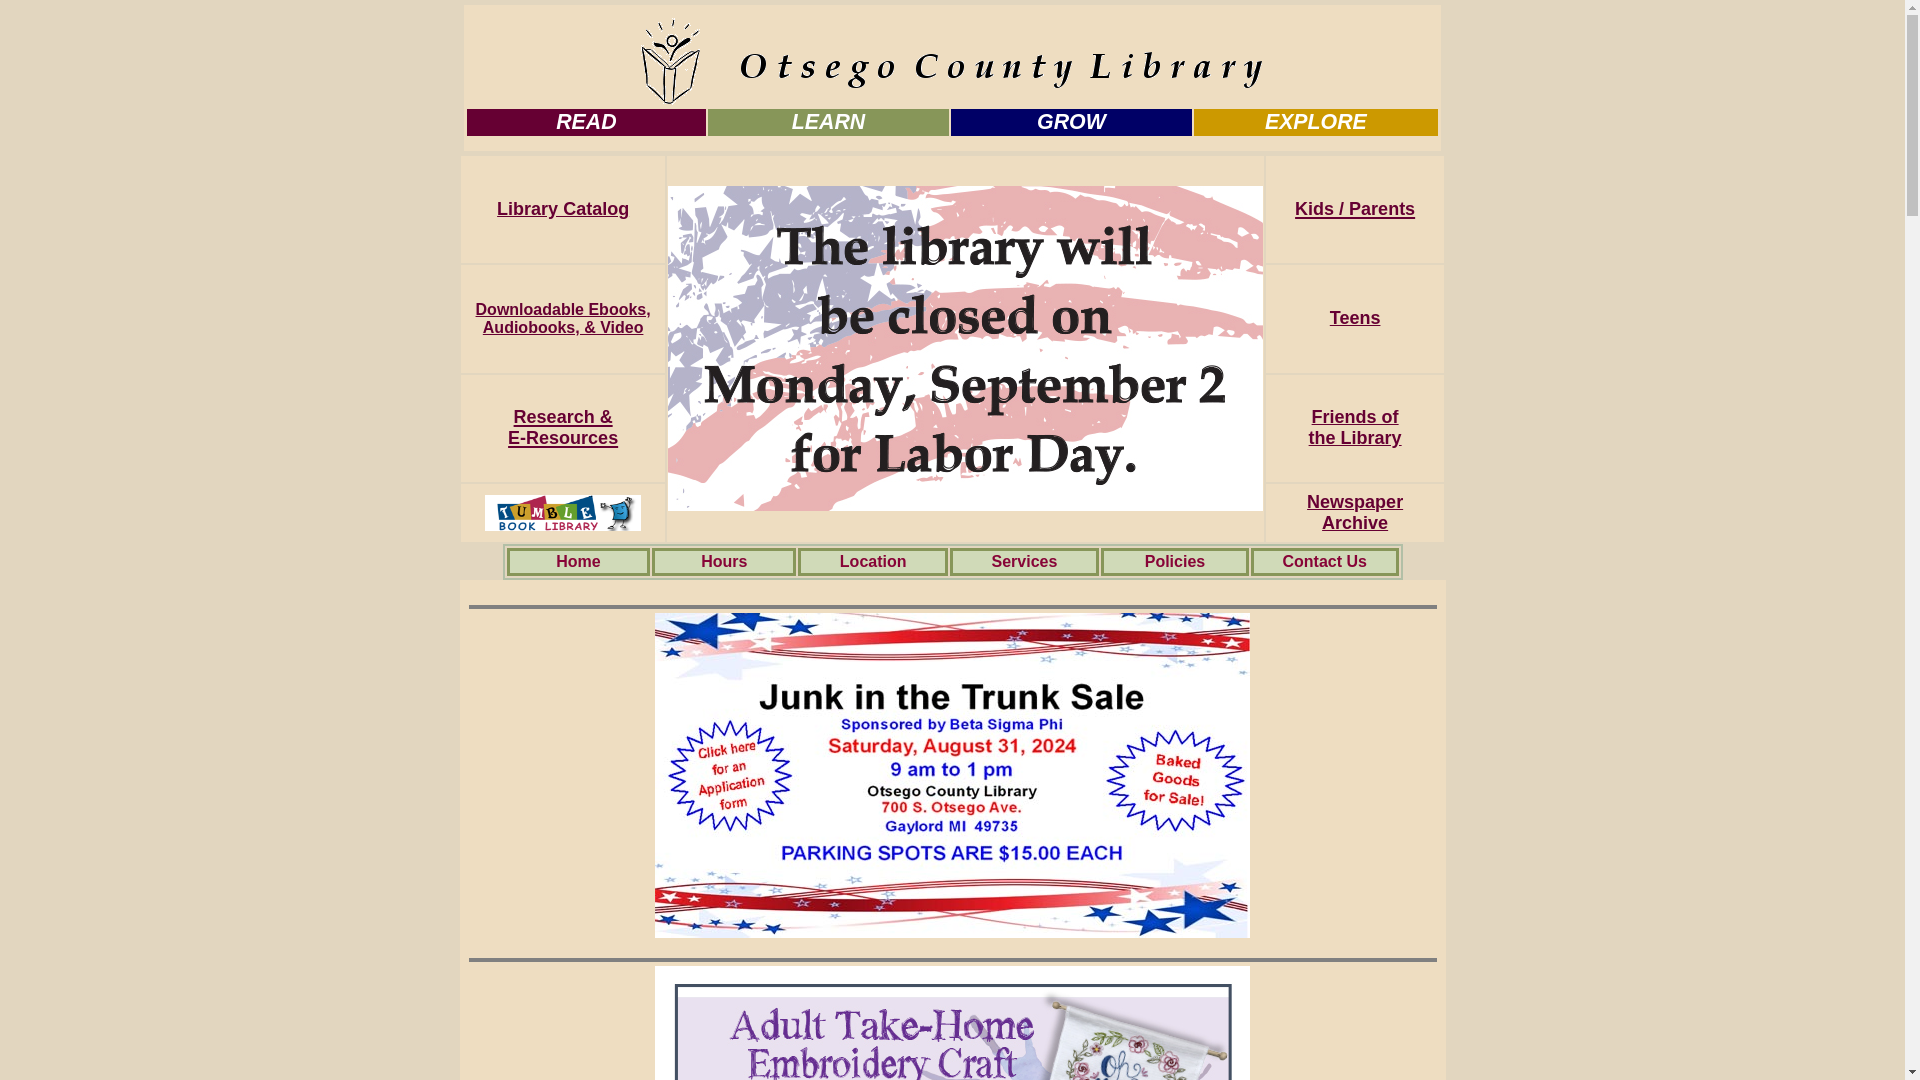  Describe the element at coordinates (1355, 417) in the screenshot. I see `Friends of` at that location.